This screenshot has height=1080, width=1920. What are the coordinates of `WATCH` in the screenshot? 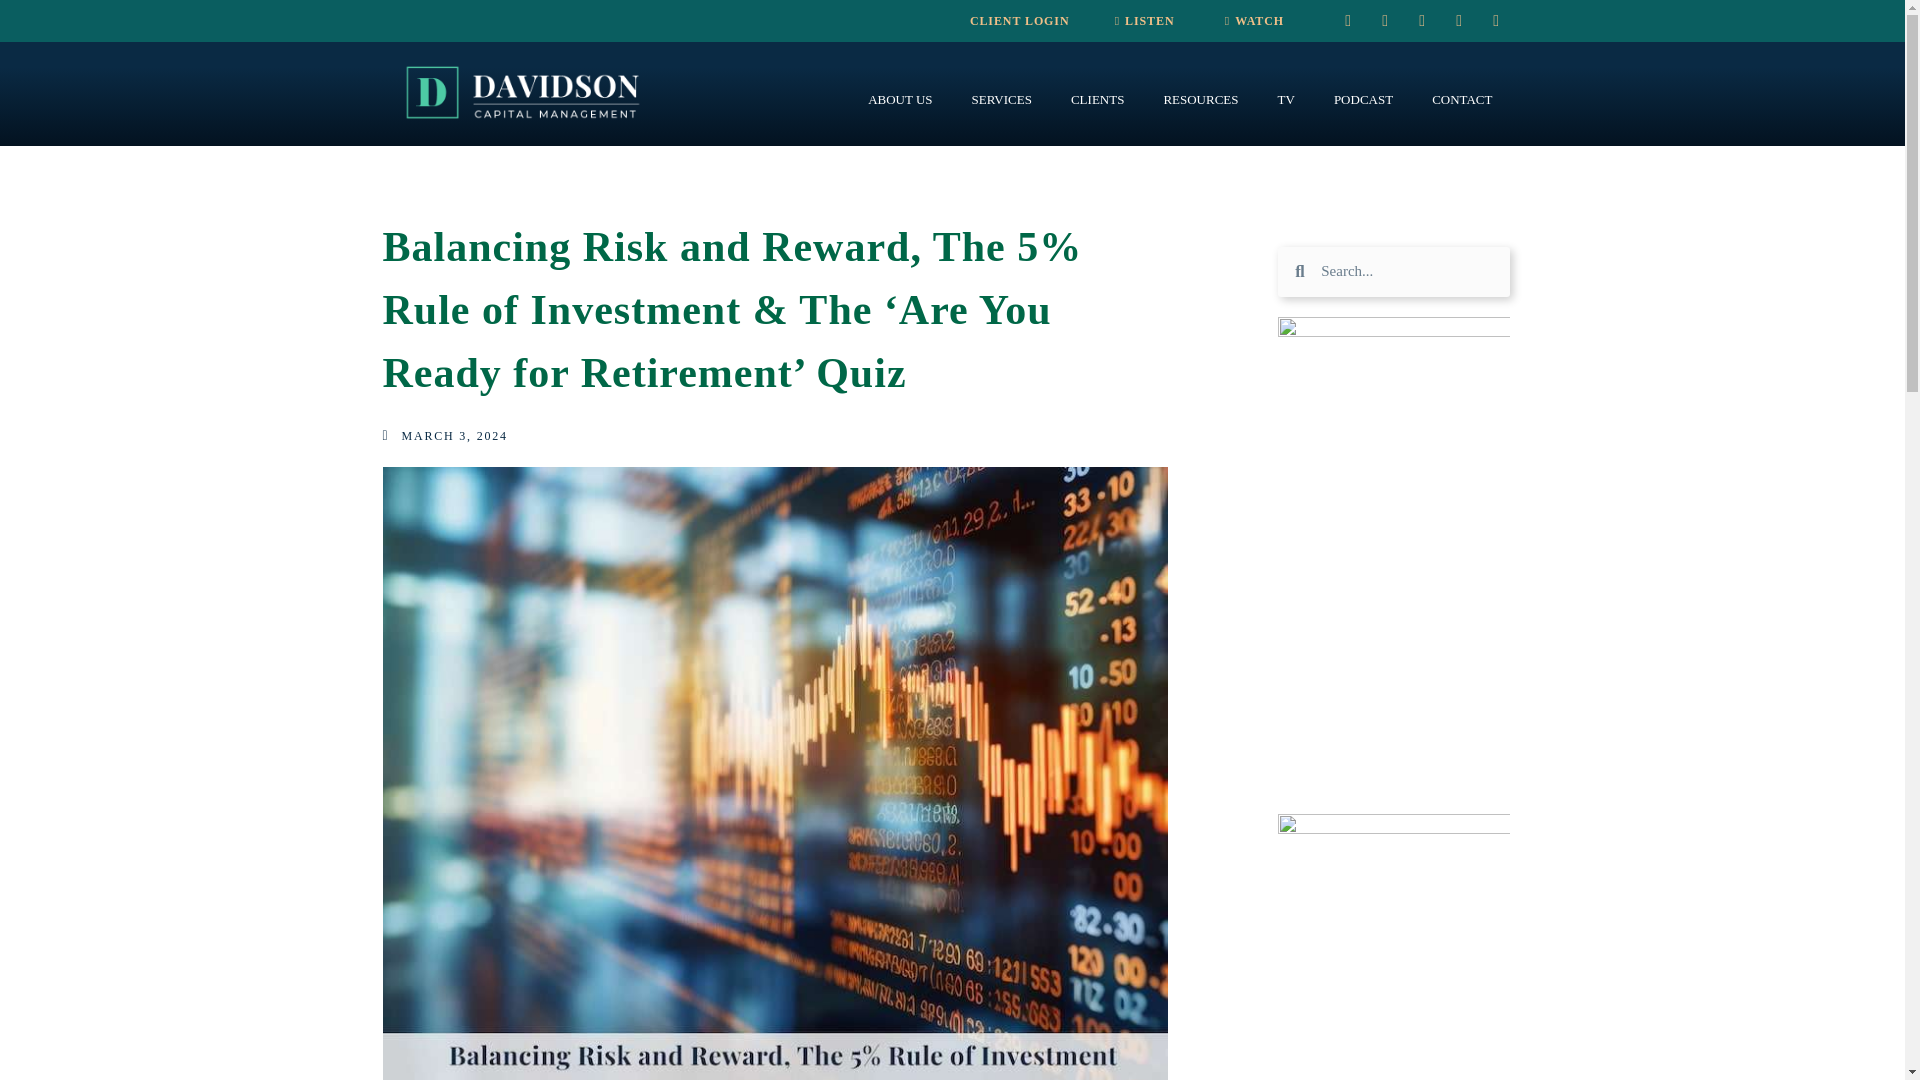 It's located at (1254, 21).